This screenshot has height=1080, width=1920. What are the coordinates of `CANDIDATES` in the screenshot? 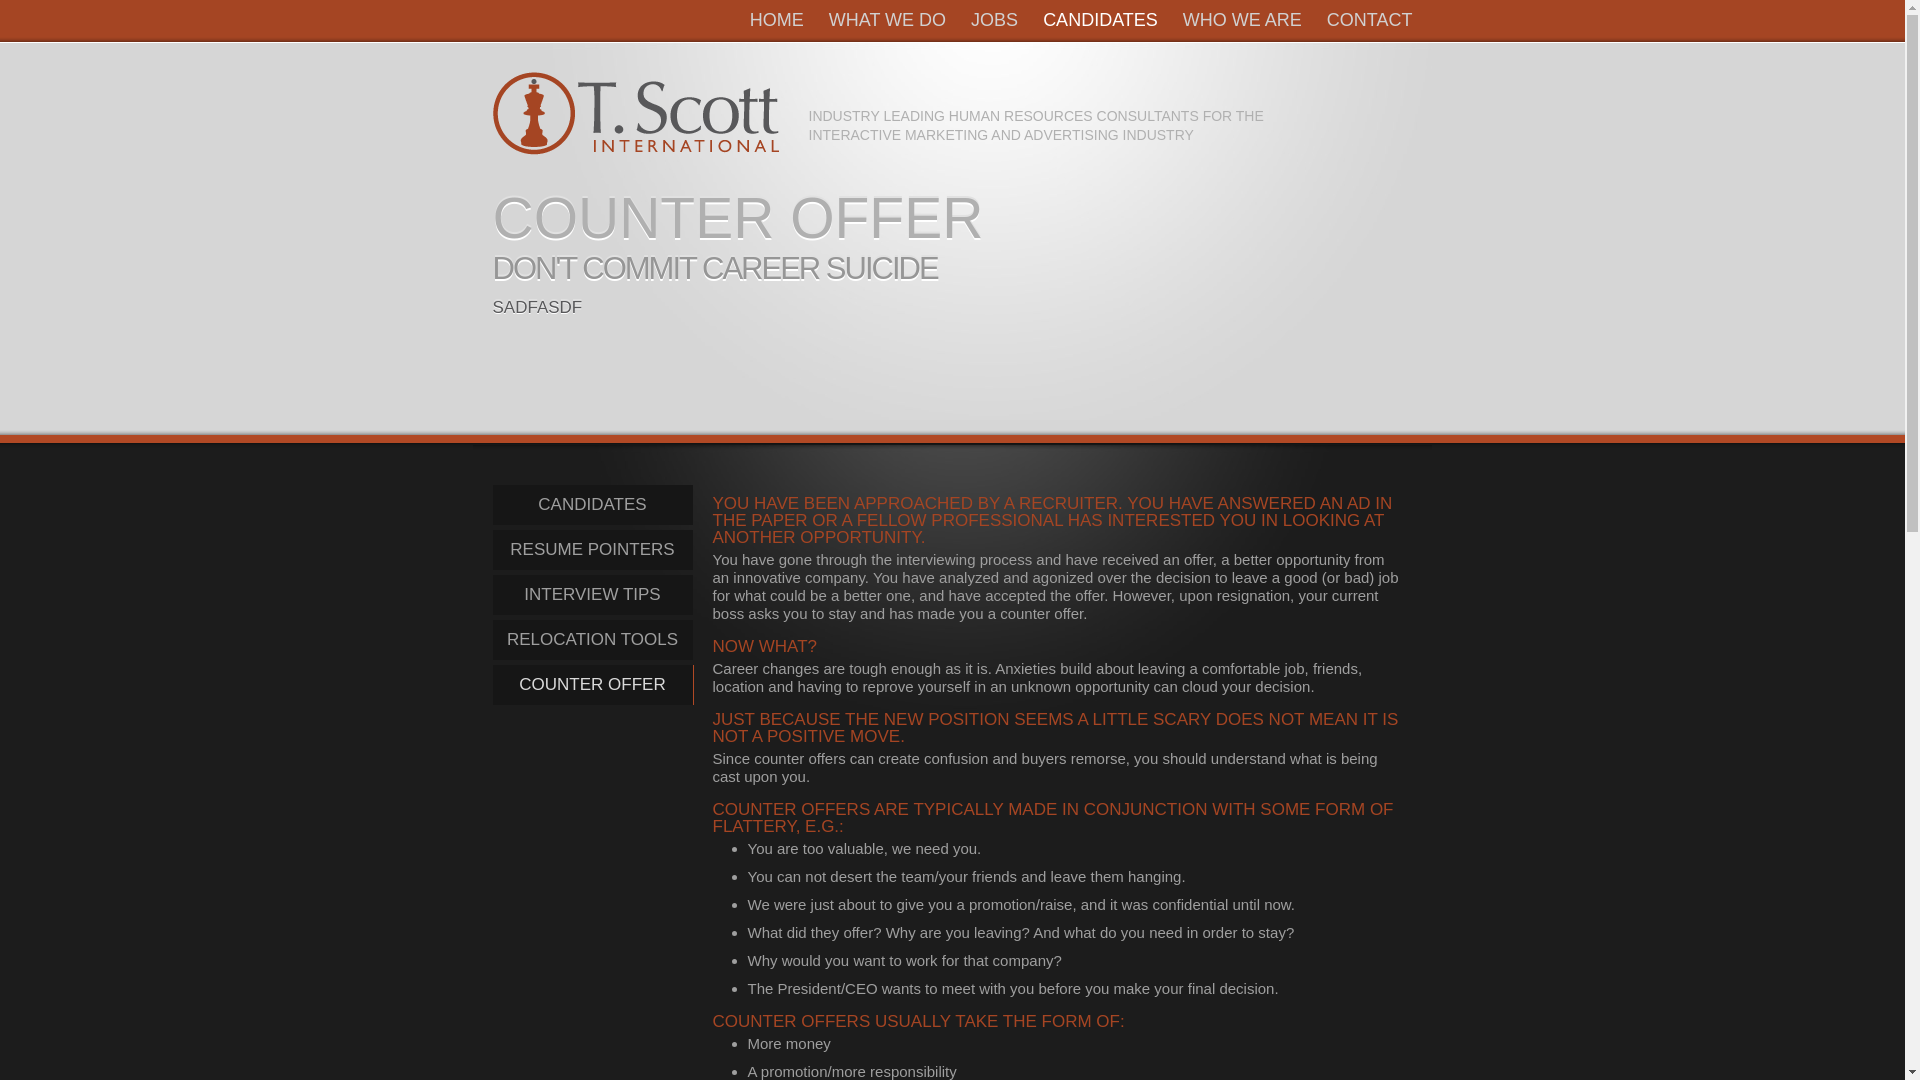 It's located at (1100, 20).